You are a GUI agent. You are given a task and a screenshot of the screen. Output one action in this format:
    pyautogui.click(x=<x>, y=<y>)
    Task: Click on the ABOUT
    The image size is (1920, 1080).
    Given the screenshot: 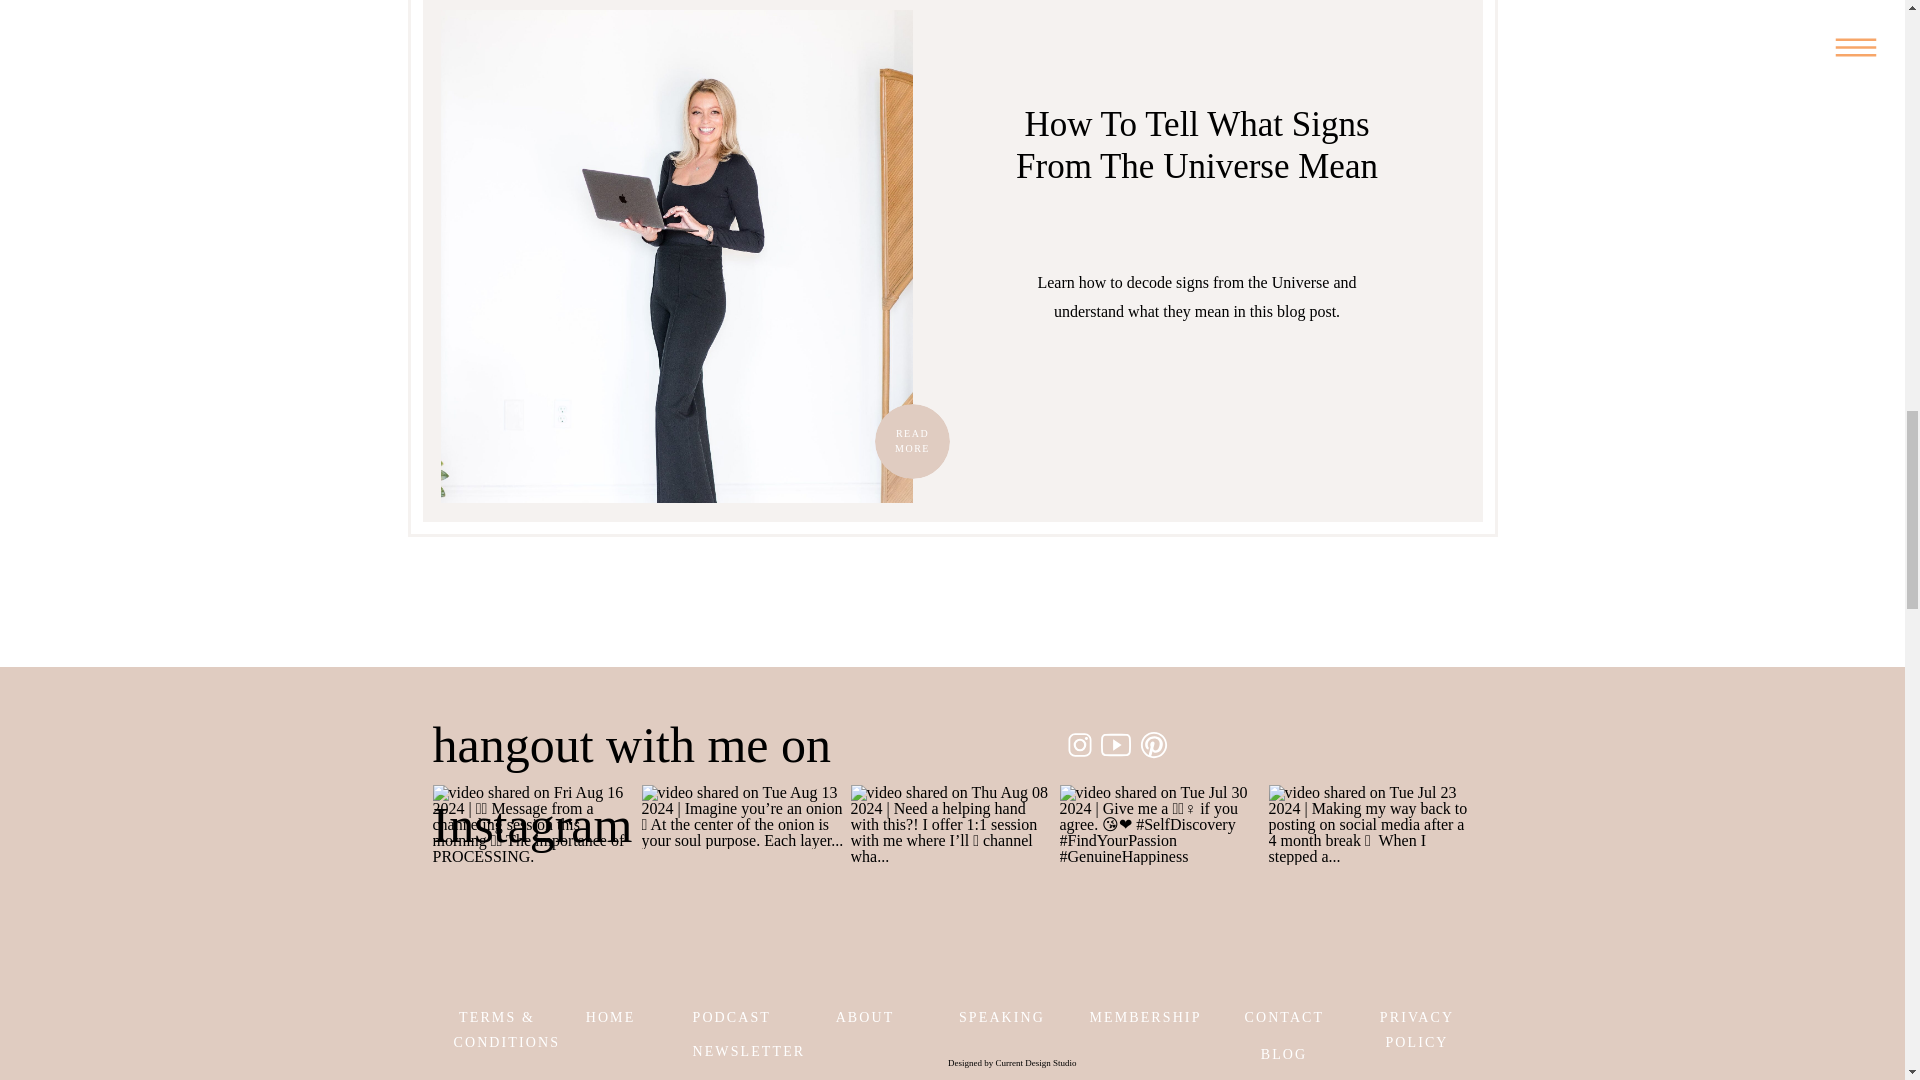 What is the action you would take?
    pyautogui.click(x=864, y=1016)
    